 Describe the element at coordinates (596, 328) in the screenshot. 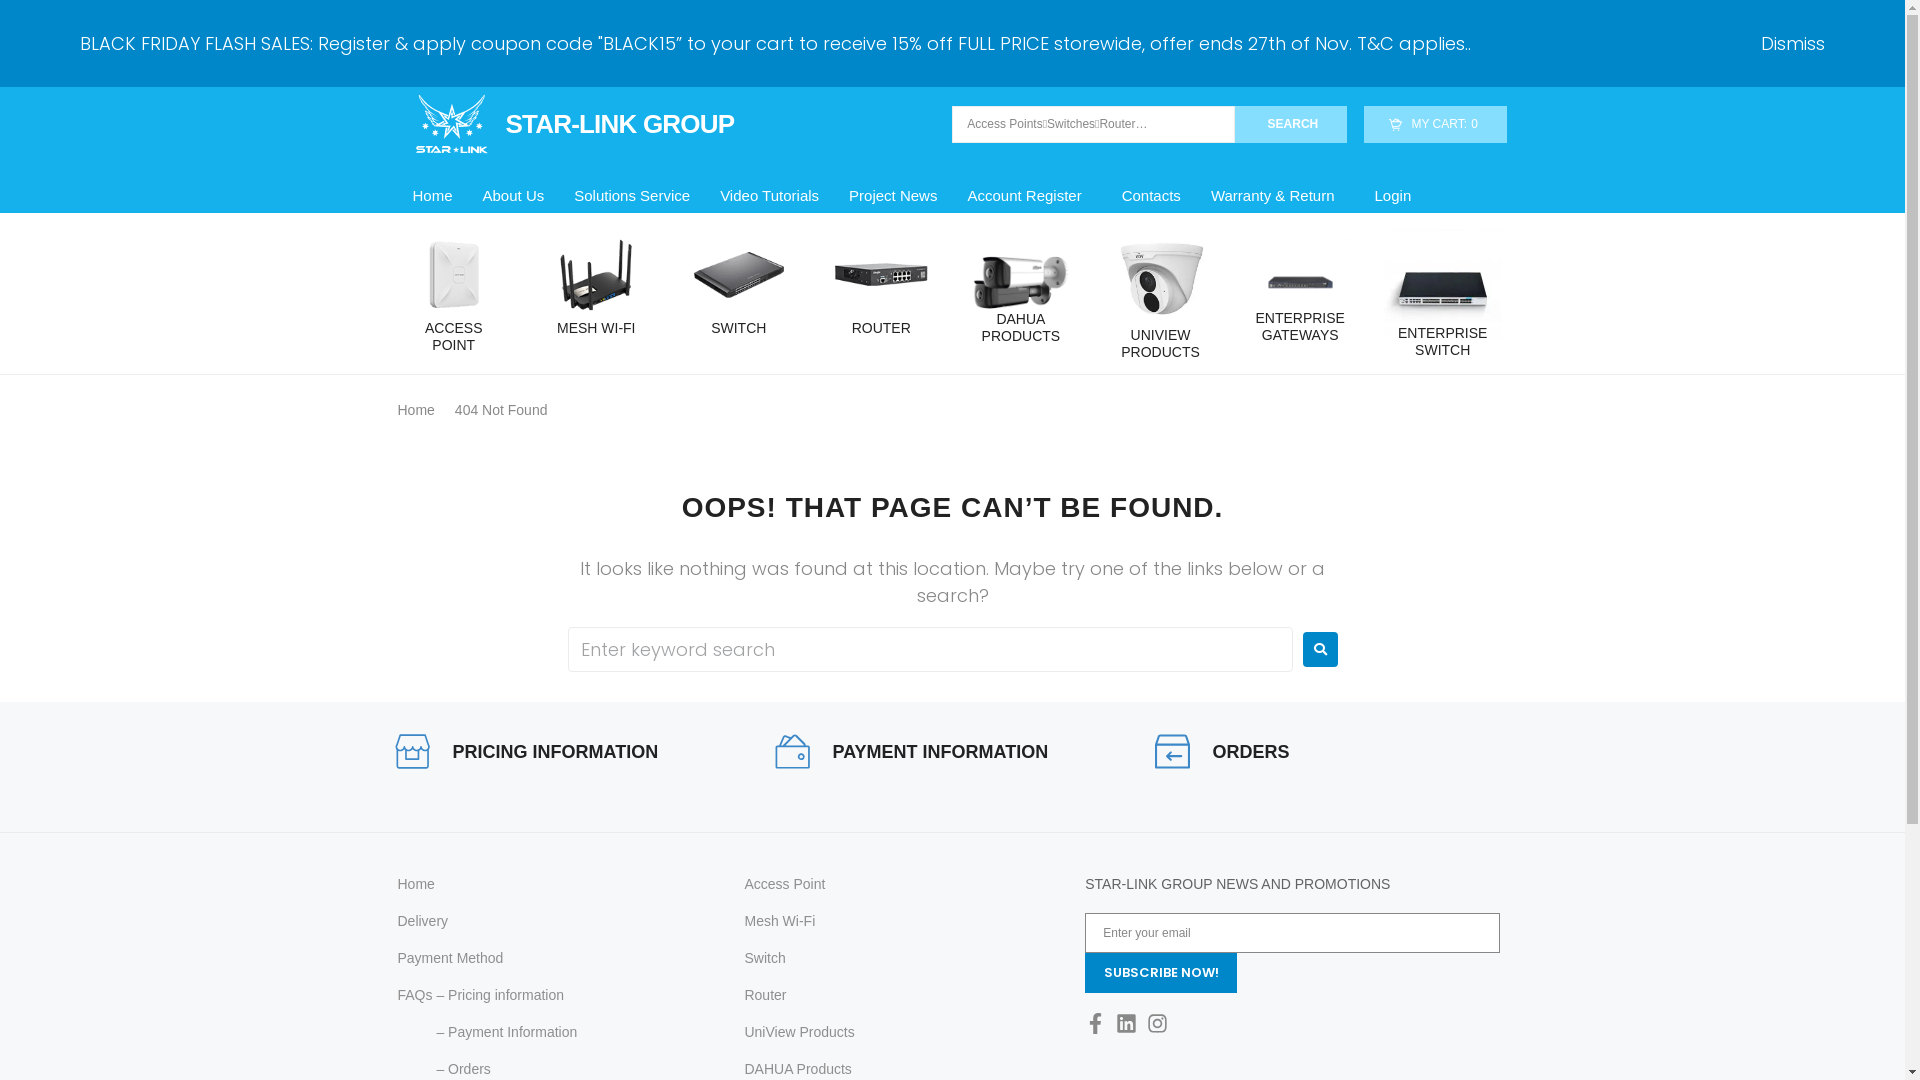

I see `MESH WI-FI` at that location.